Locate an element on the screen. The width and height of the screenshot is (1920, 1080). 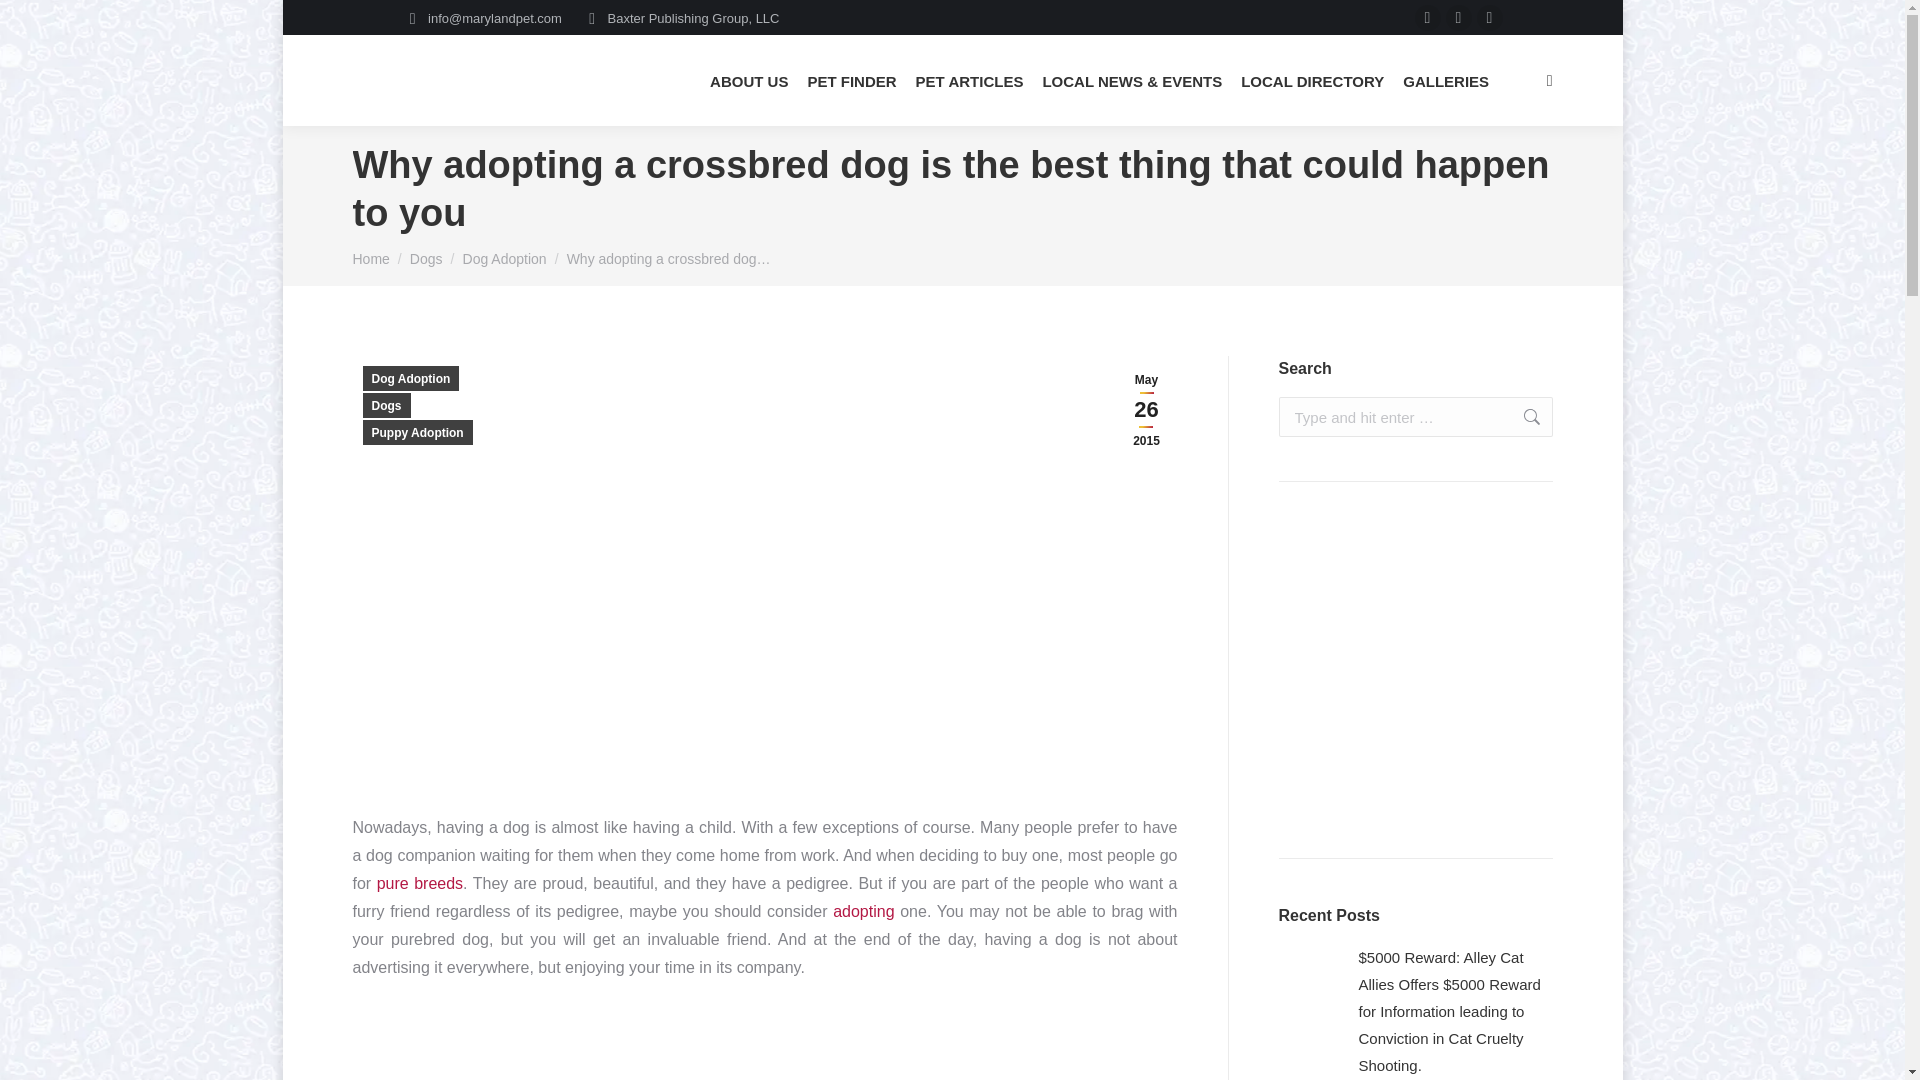
Facebook page opens in new window is located at coordinates (1428, 18).